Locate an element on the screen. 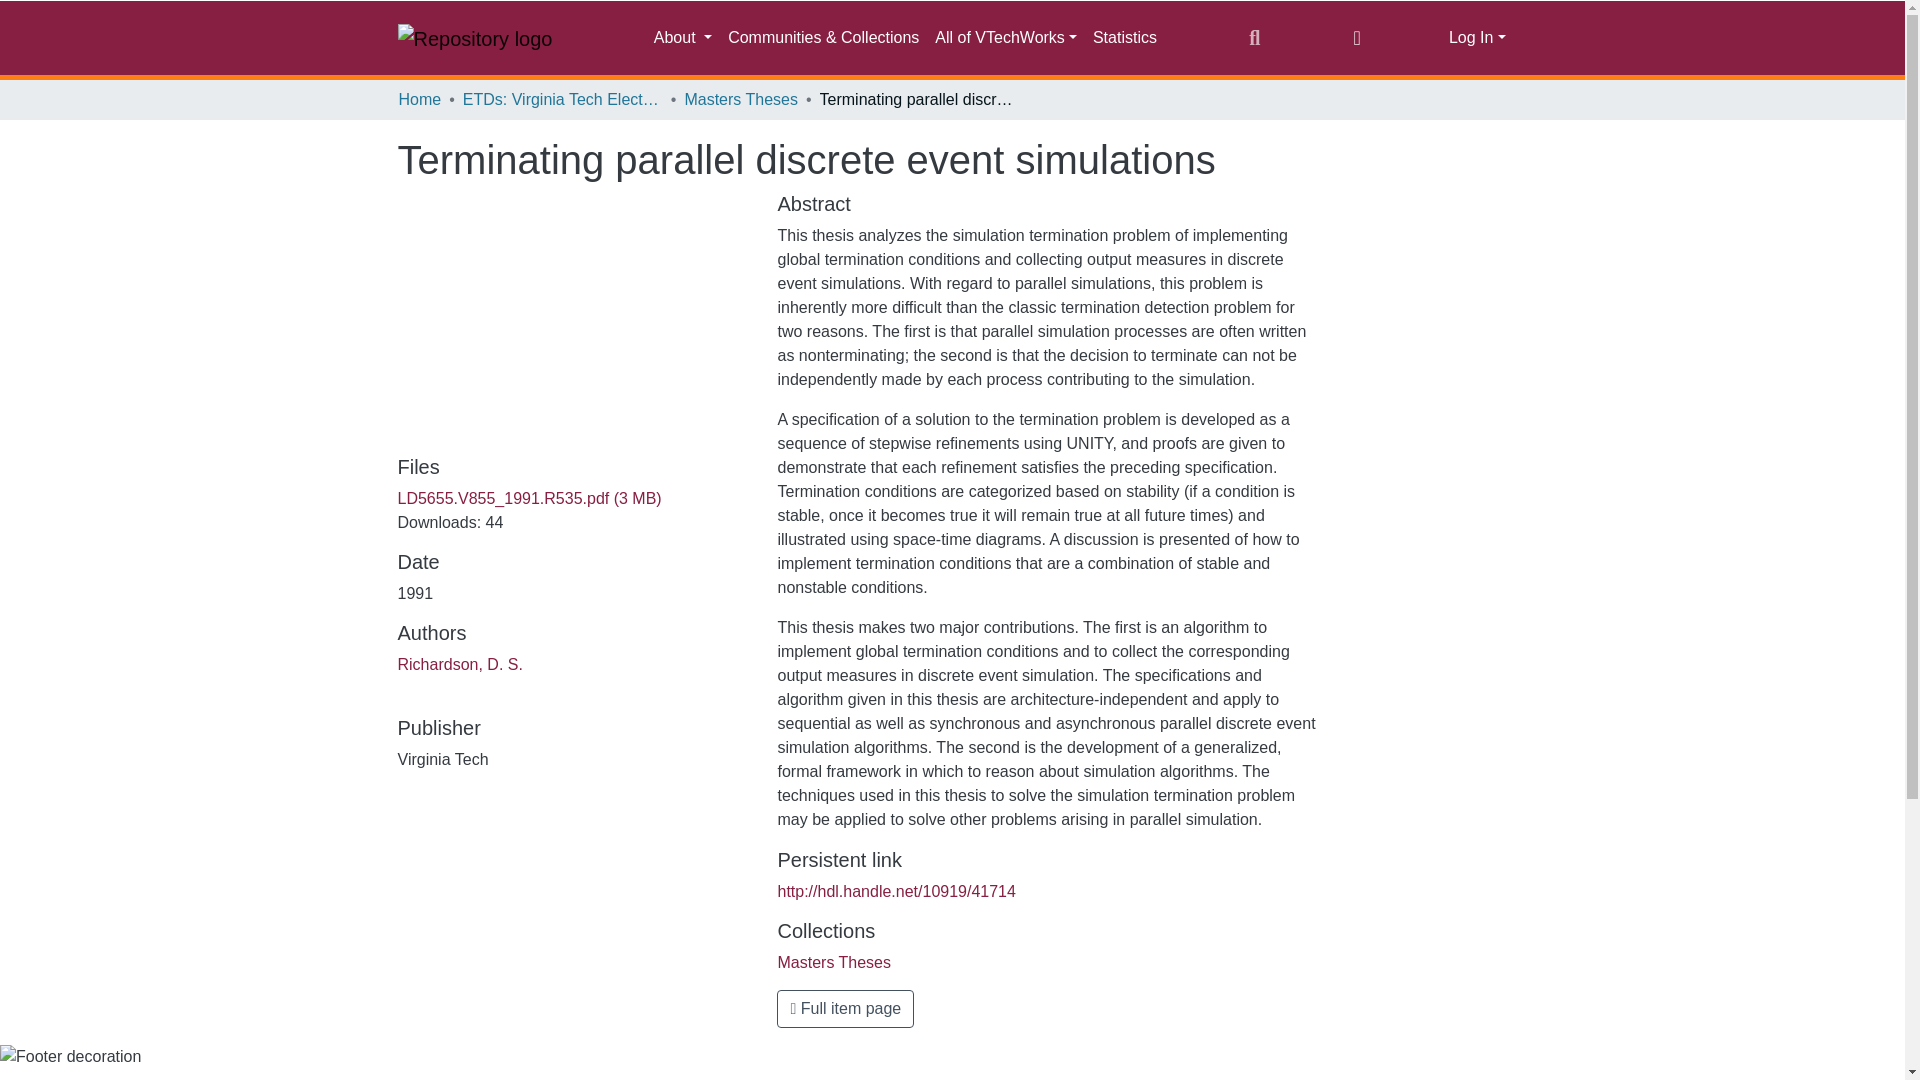 The width and height of the screenshot is (1920, 1080). Home is located at coordinates (419, 100).